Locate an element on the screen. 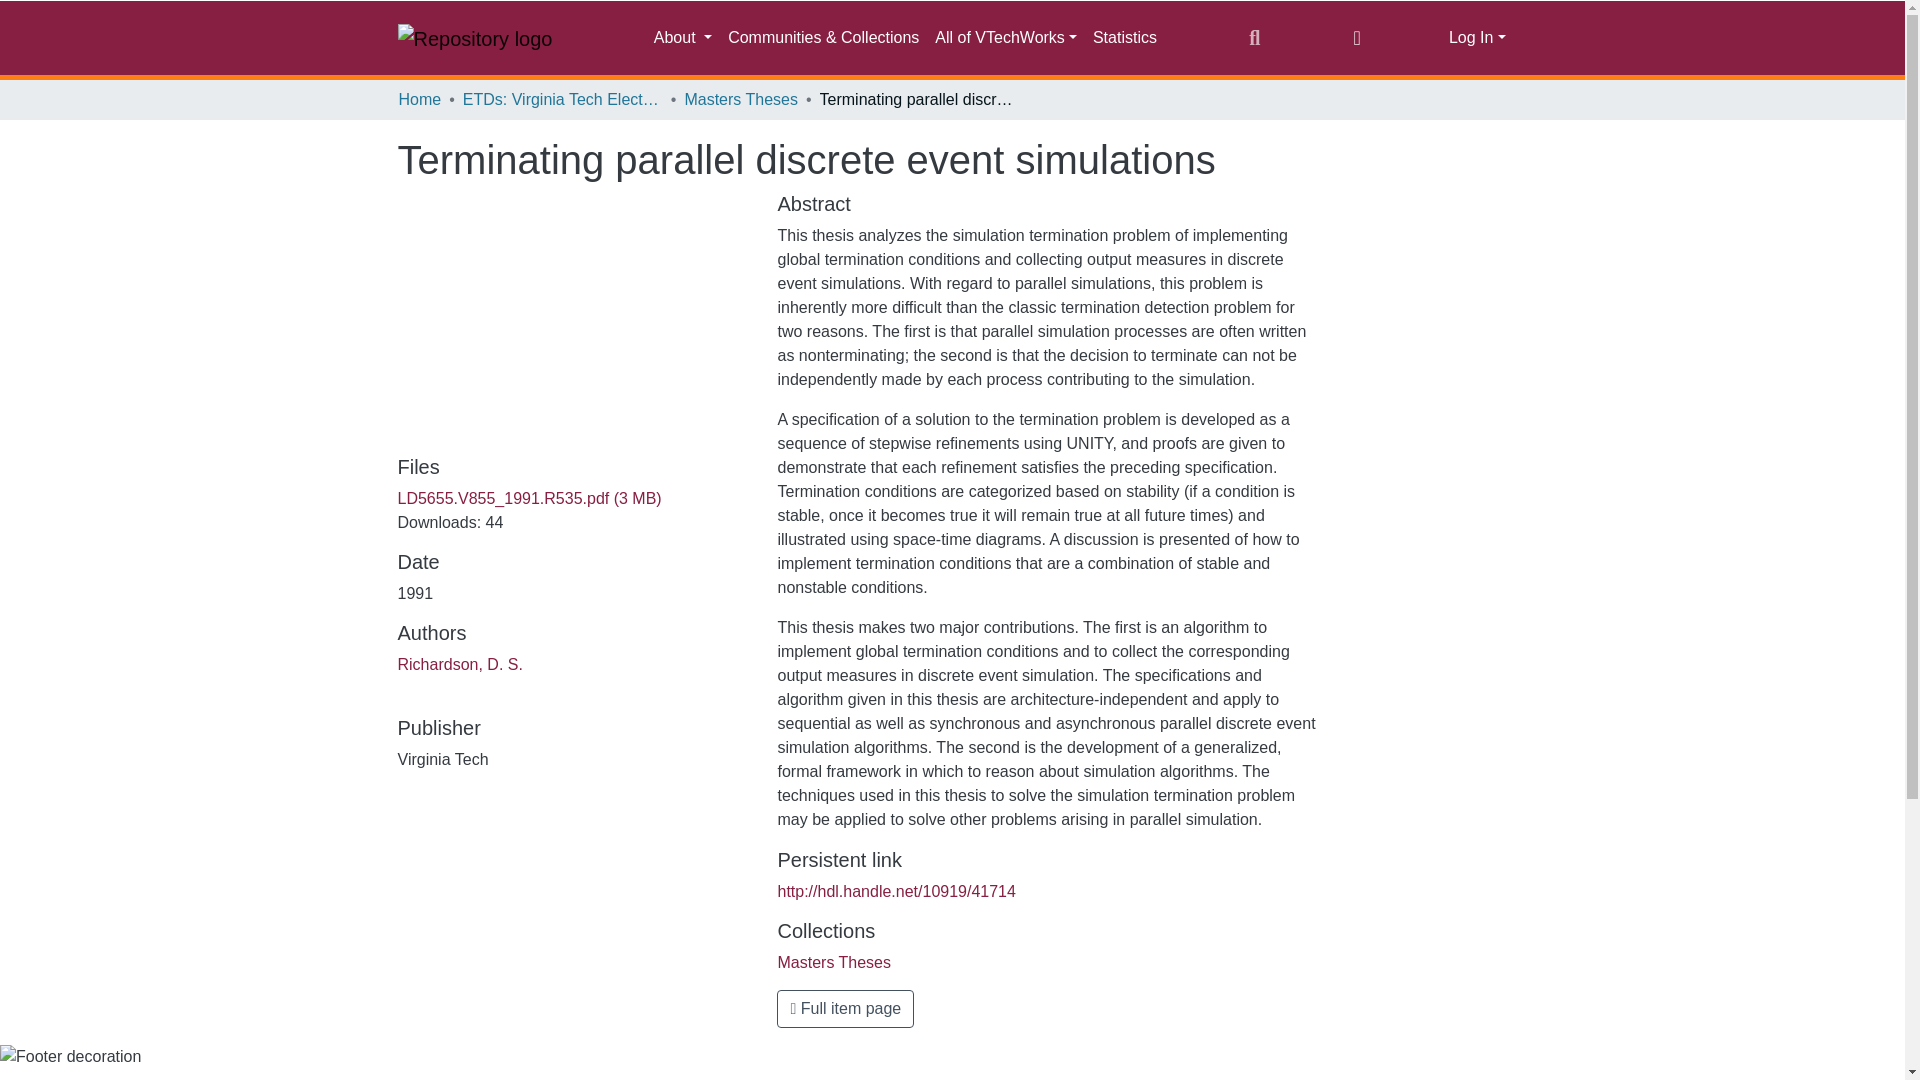 The width and height of the screenshot is (1920, 1080). Home is located at coordinates (419, 100).